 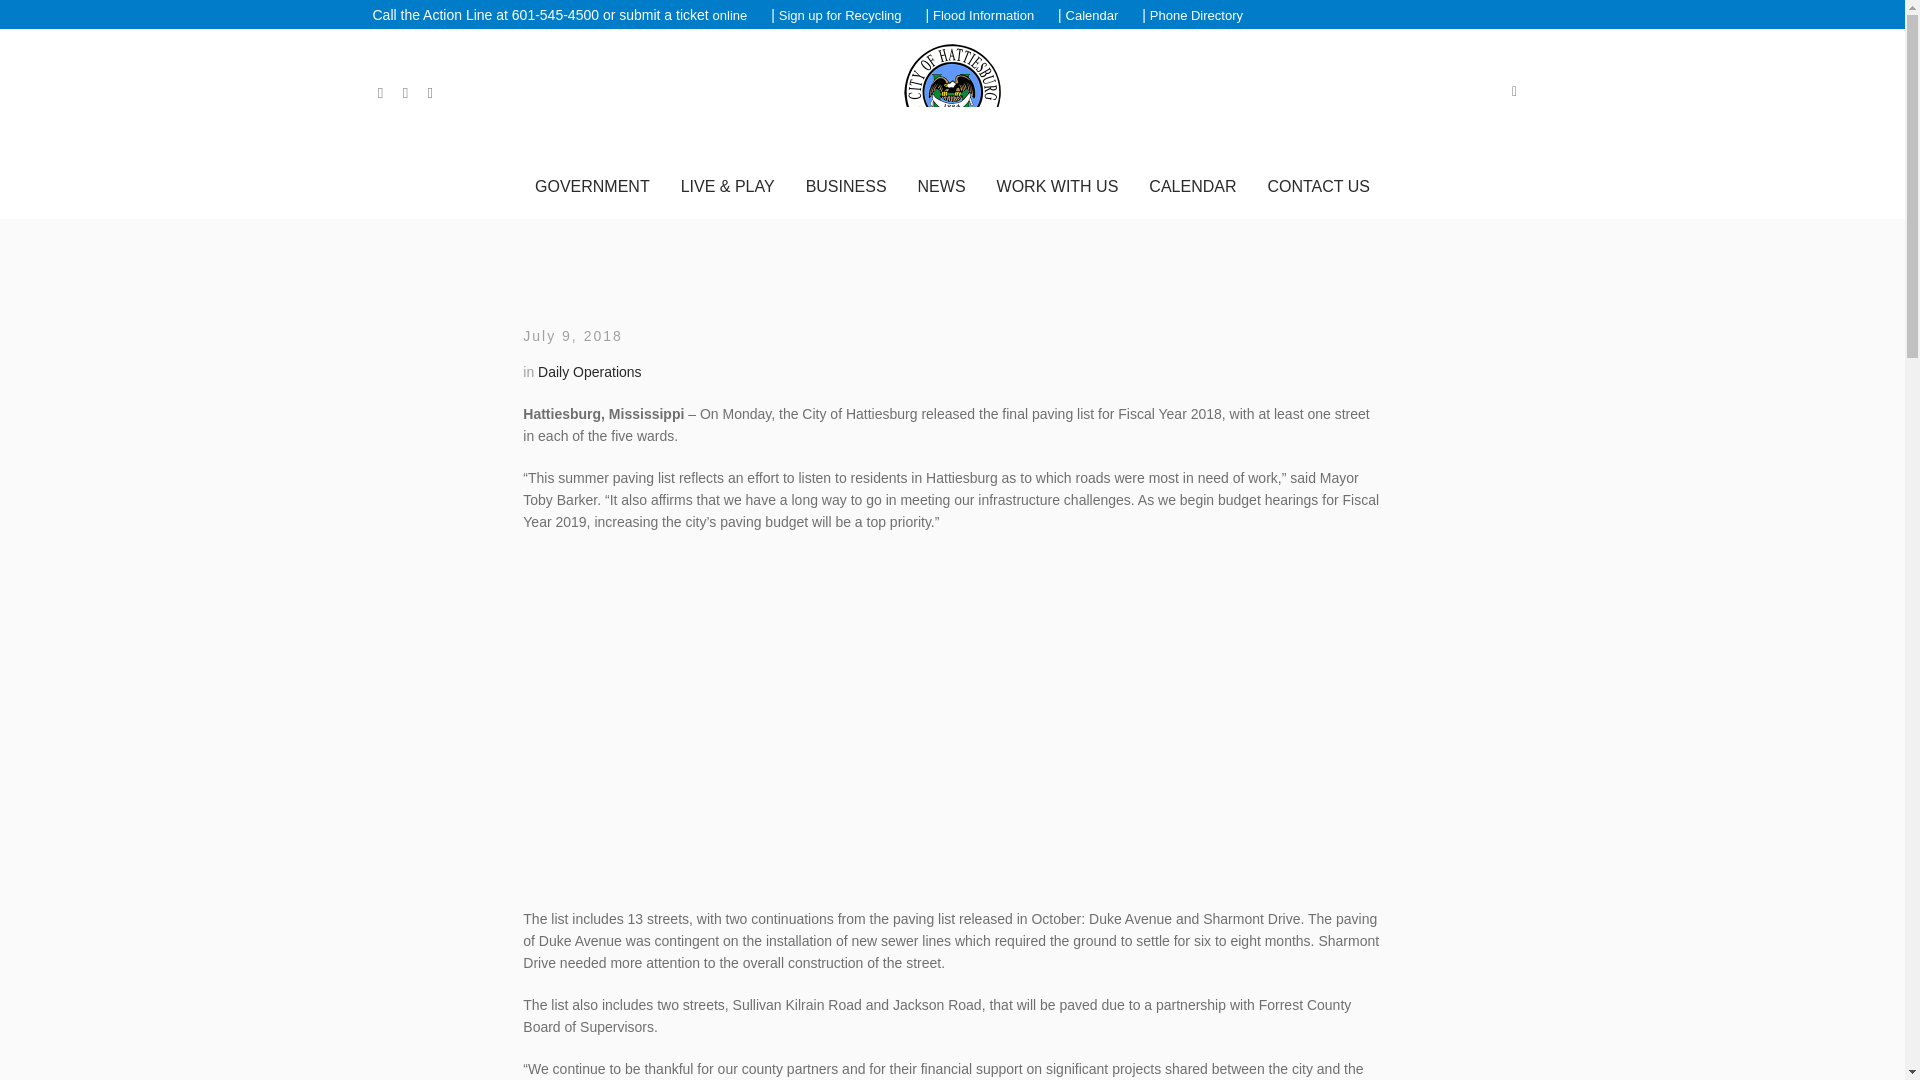 What do you see at coordinates (404, 93) in the screenshot?
I see `Twitter` at bounding box center [404, 93].